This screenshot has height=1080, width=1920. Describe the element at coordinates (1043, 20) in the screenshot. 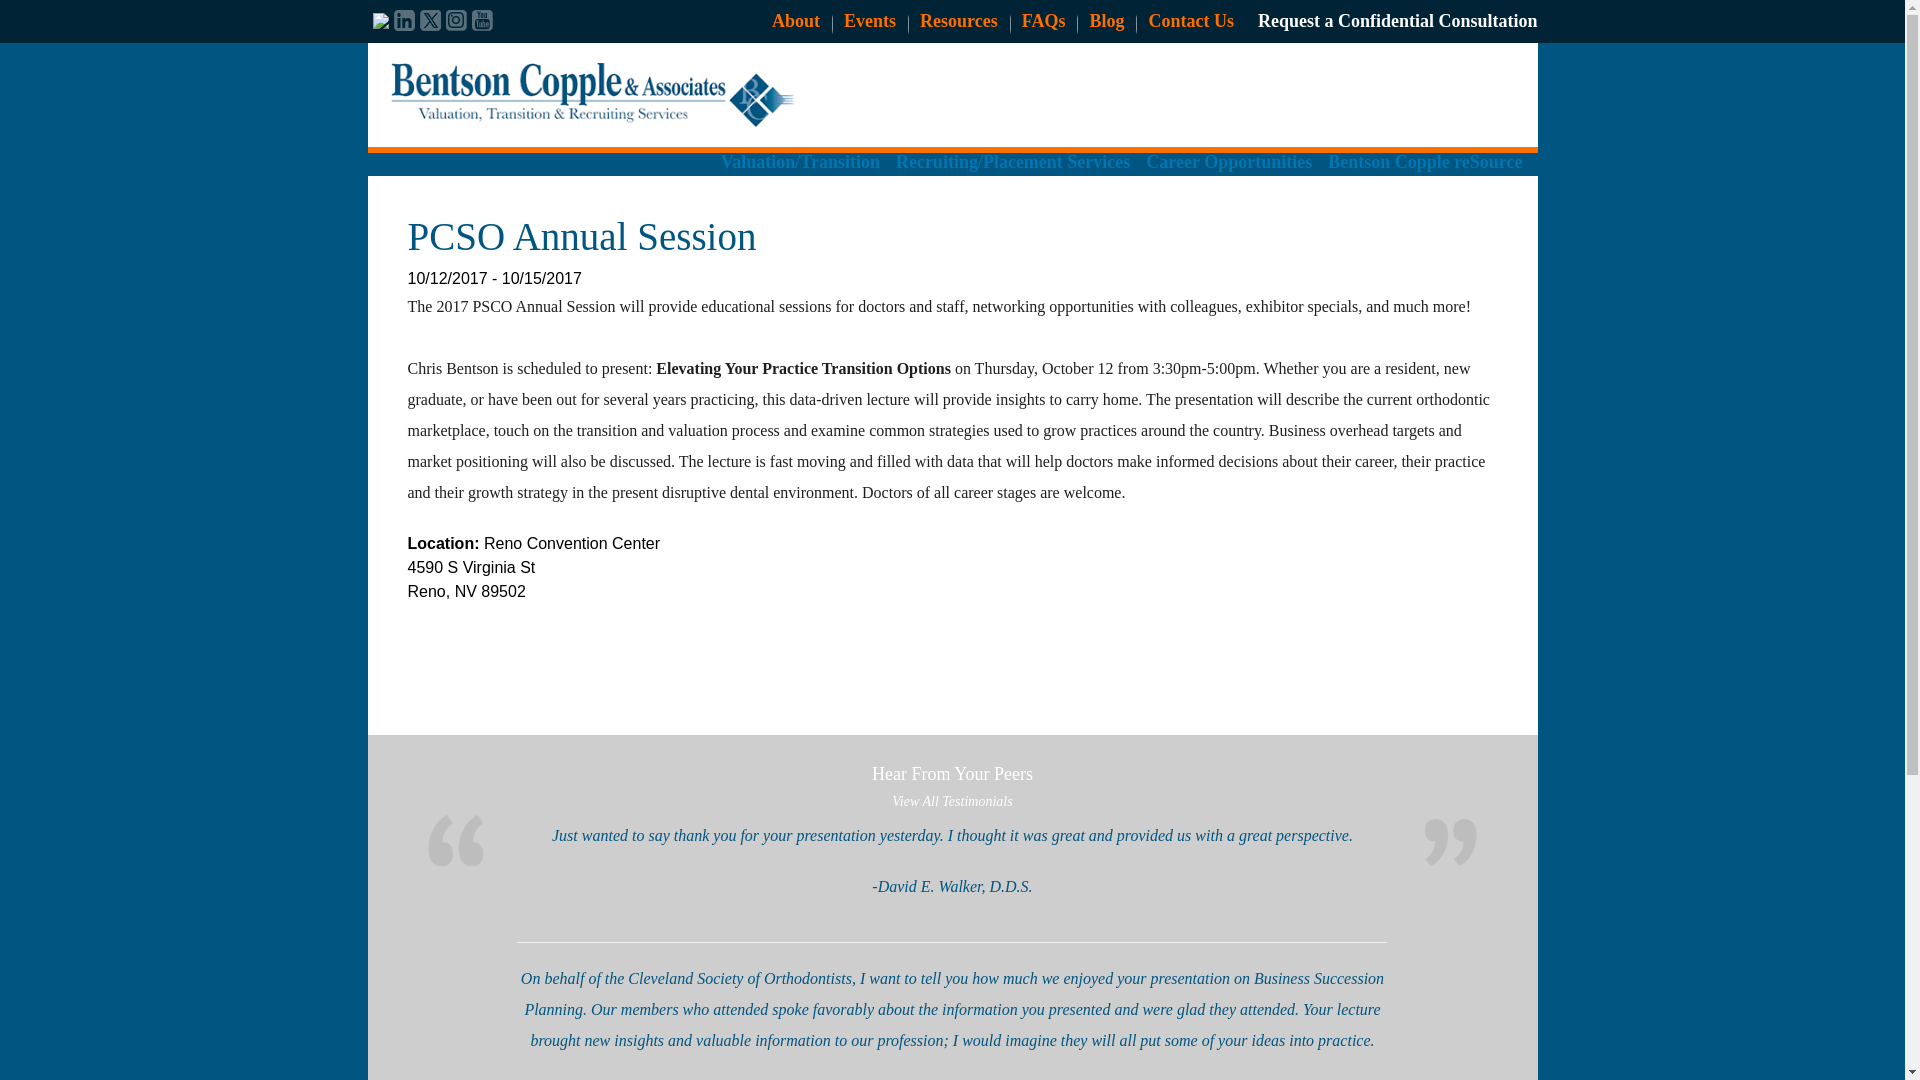

I see `FAQs` at that location.